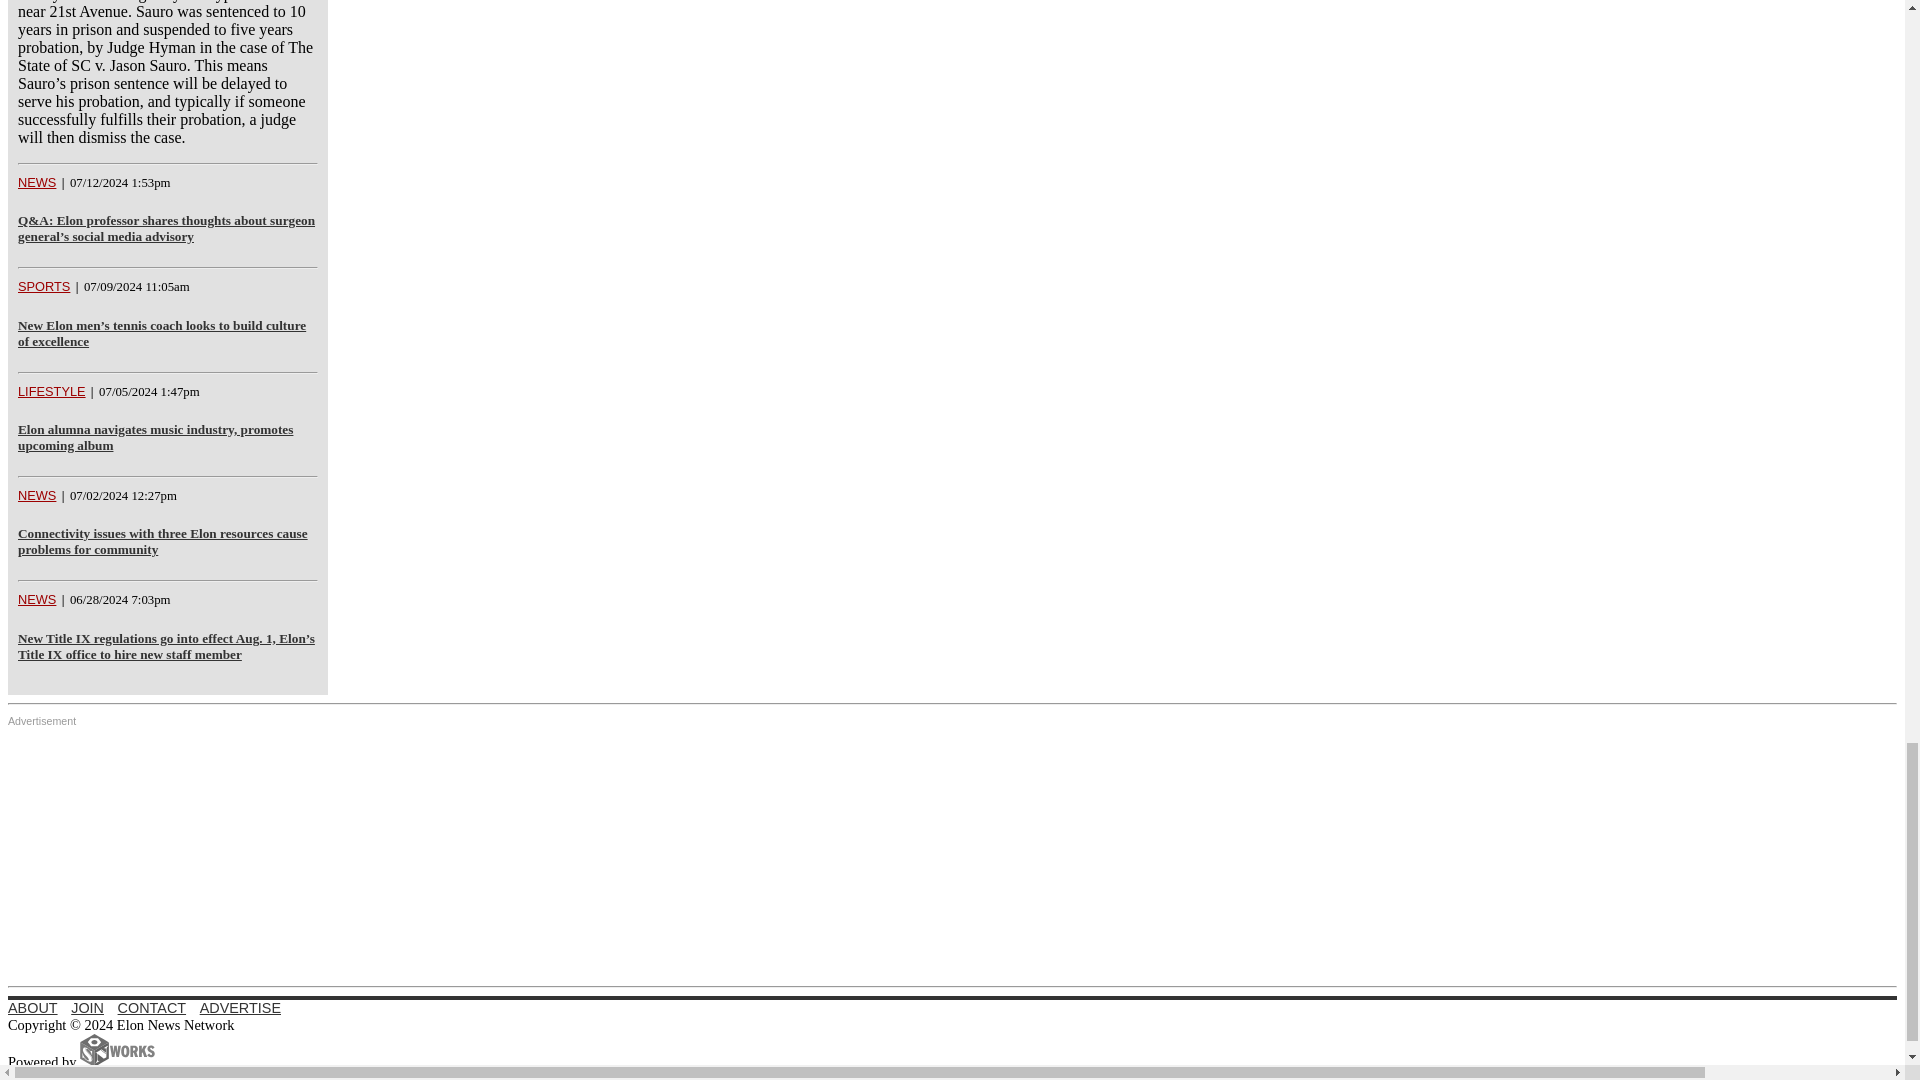  What do you see at coordinates (952, 852) in the screenshot?
I see `3rd party ad content` at bounding box center [952, 852].